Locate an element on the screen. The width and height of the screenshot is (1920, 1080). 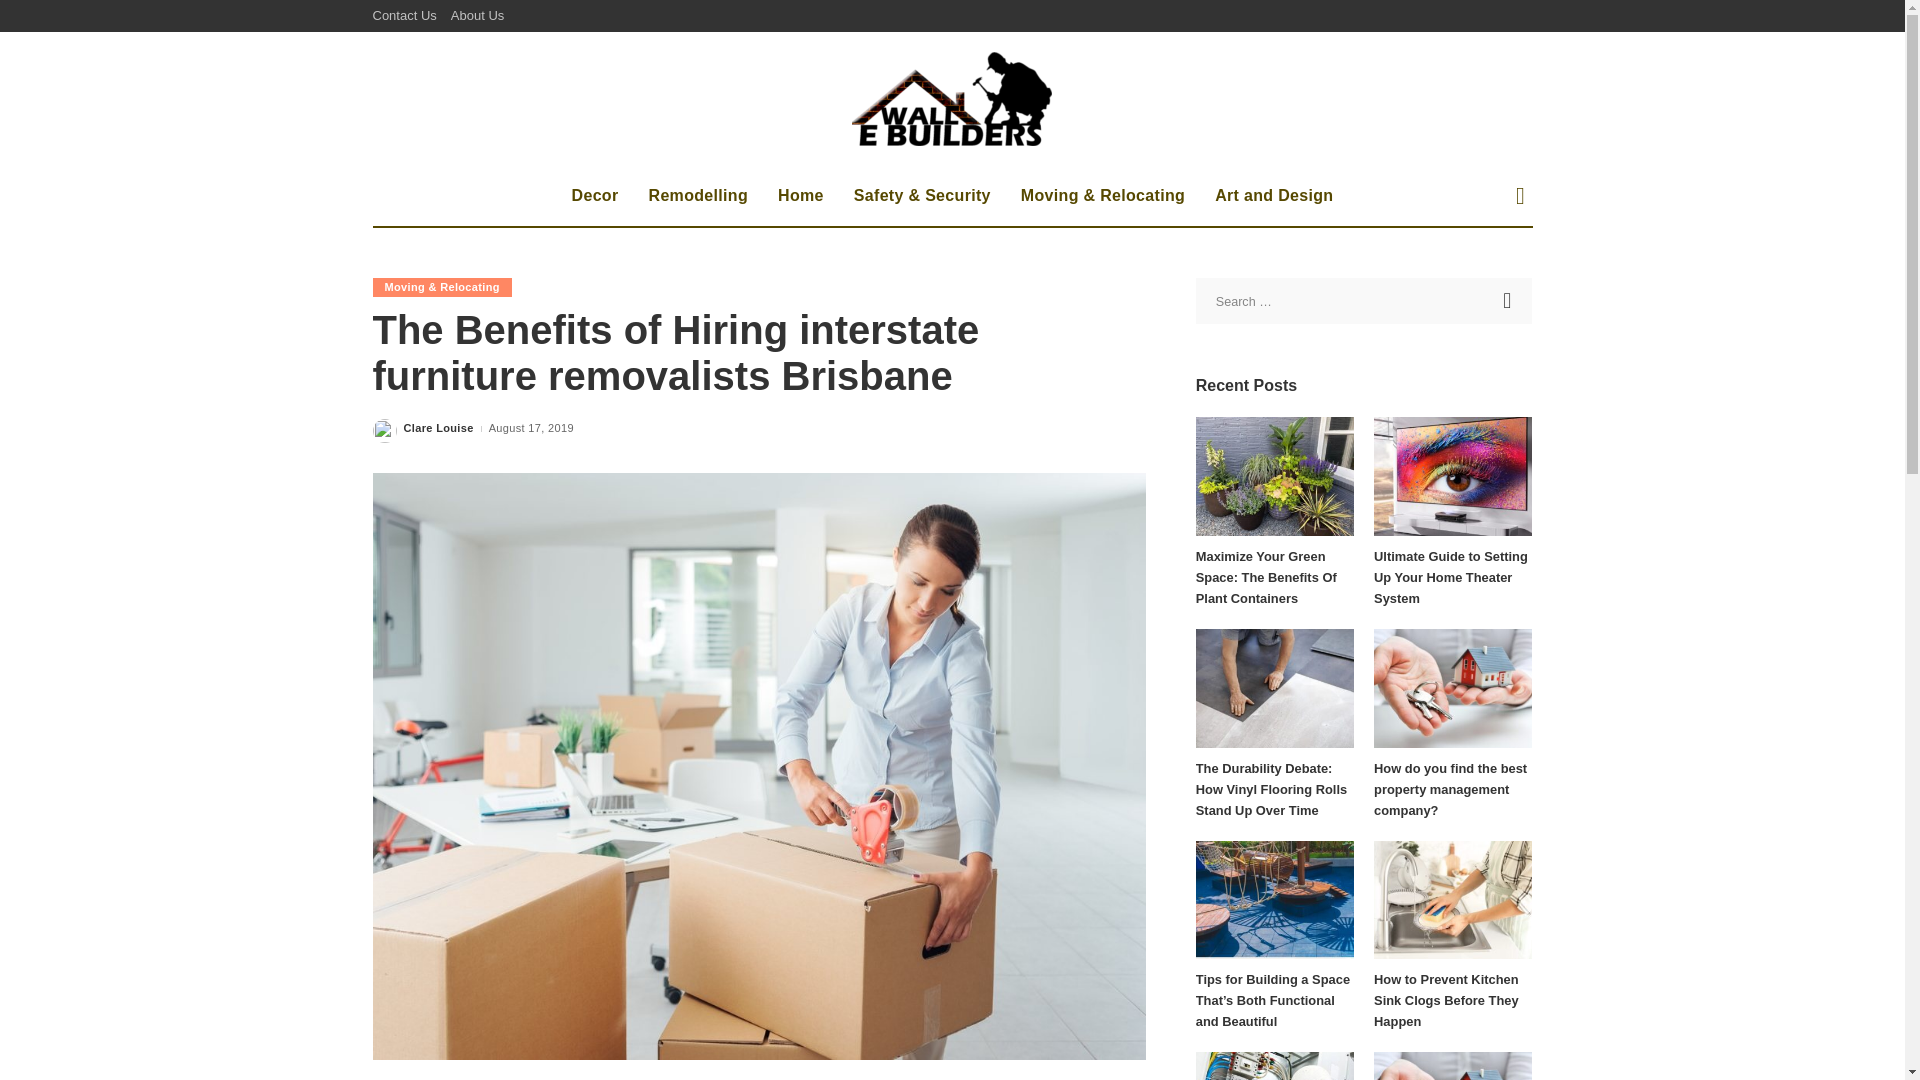
Search is located at coordinates (1509, 300).